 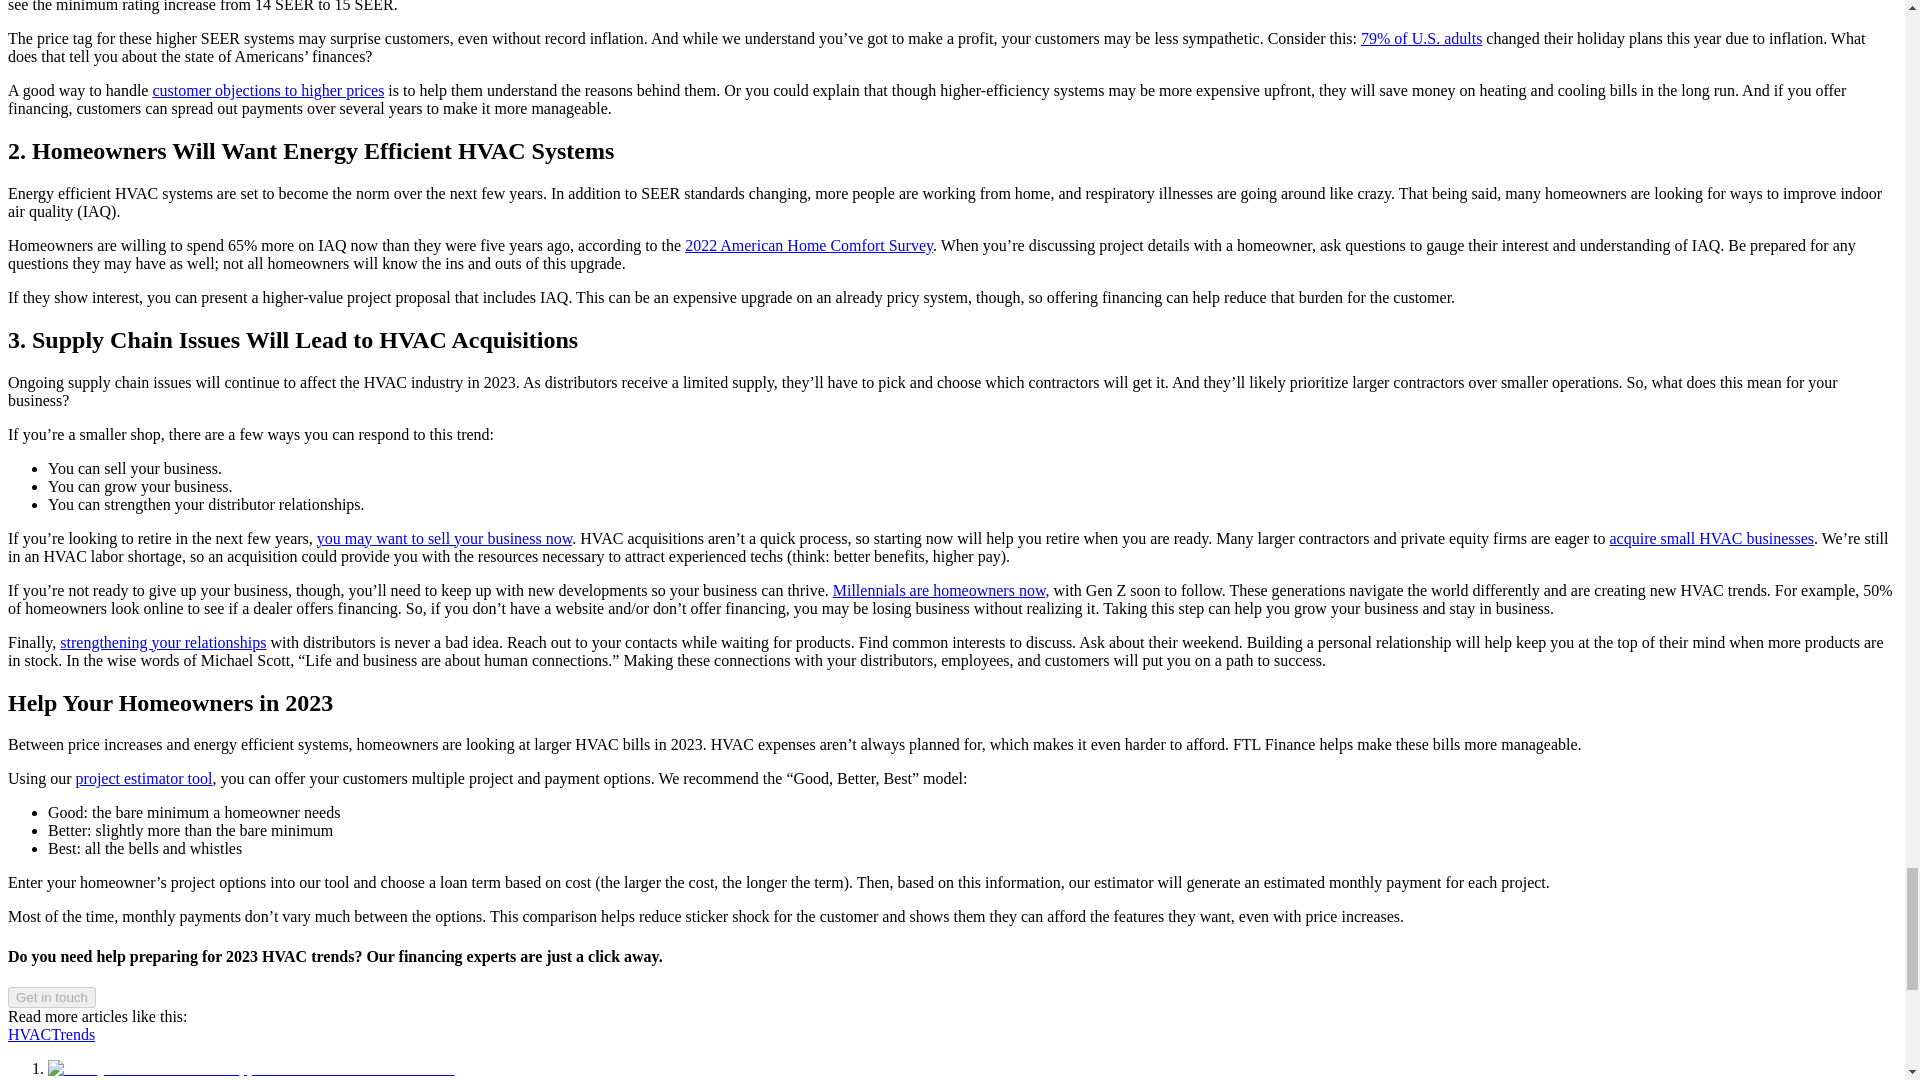 What do you see at coordinates (444, 538) in the screenshot?
I see `you may want to sell your business now` at bounding box center [444, 538].